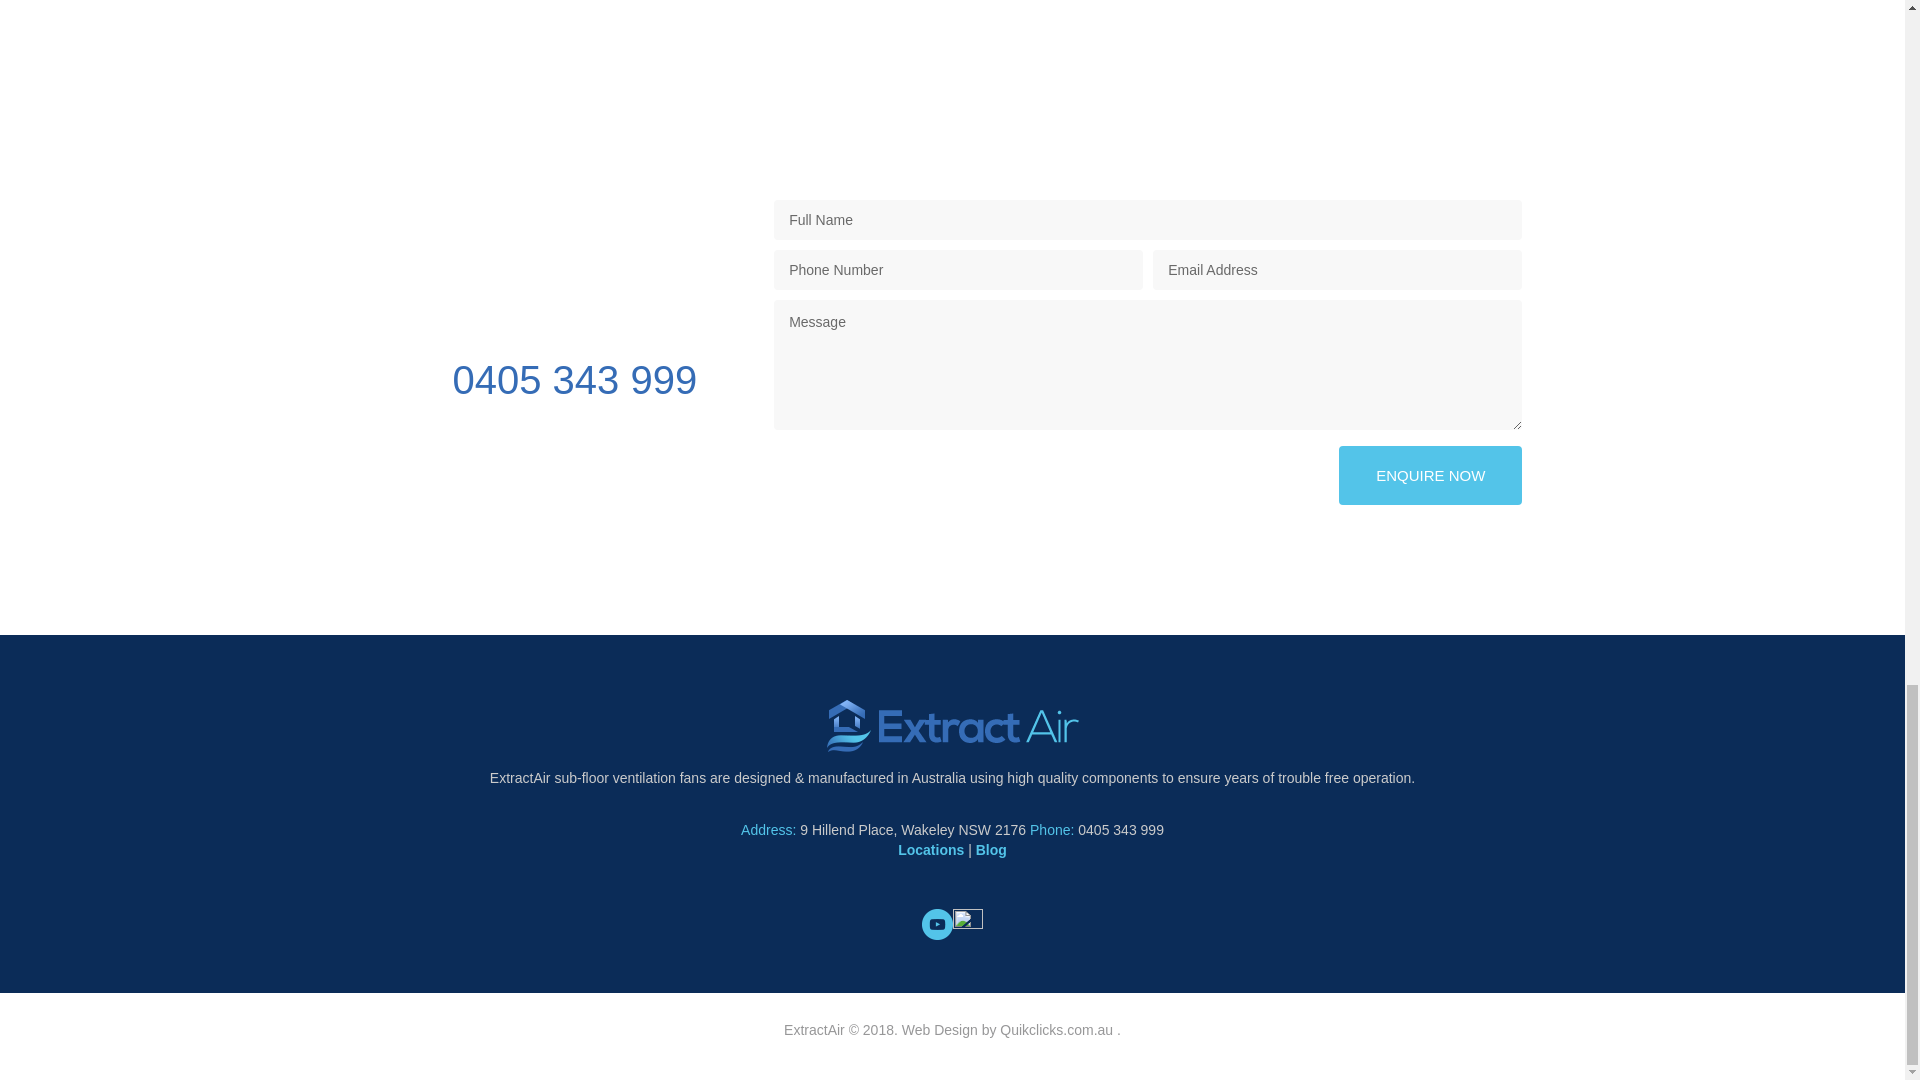 The width and height of the screenshot is (1920, 1080). I want to click on 0405 343 999, so click(539, 379).